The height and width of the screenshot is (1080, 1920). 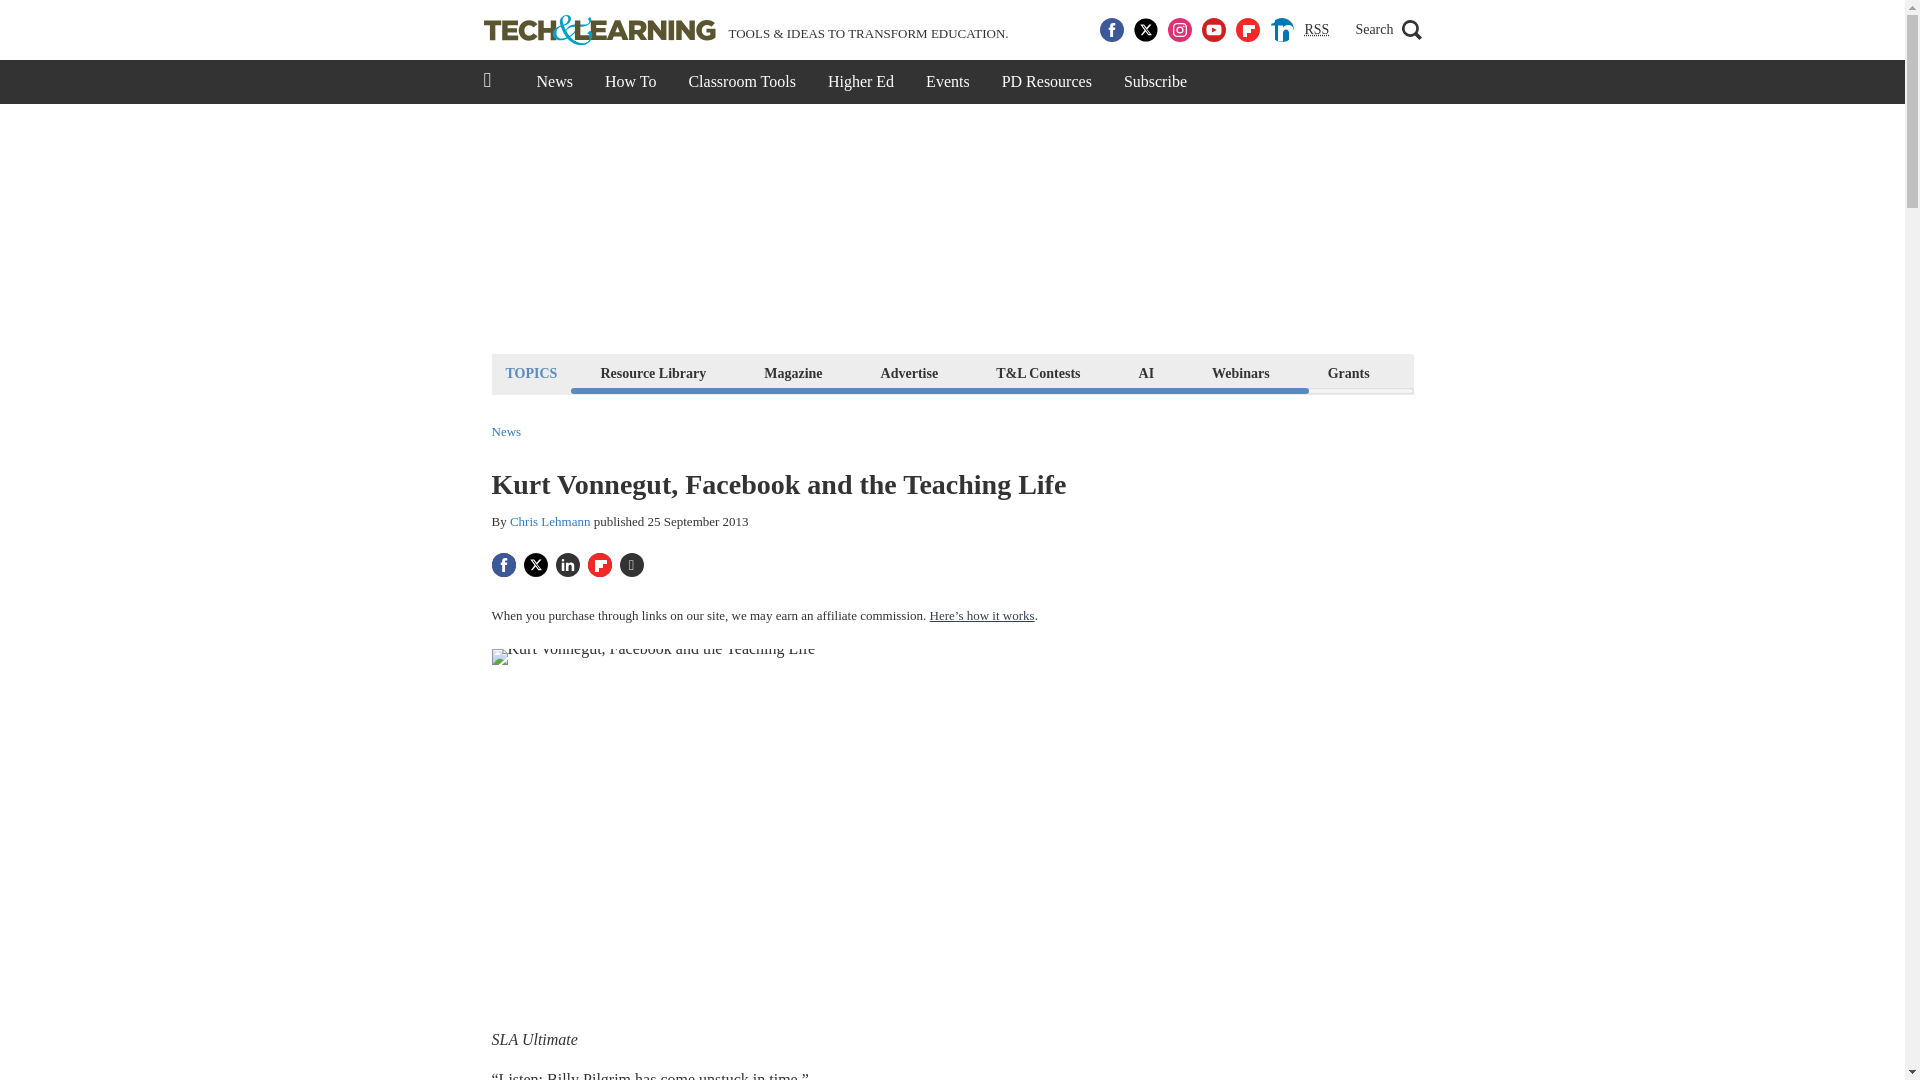 What do you see at coordinates (948, 82) in the screenshot?
I see `Events` at bounding box center [948, 82].